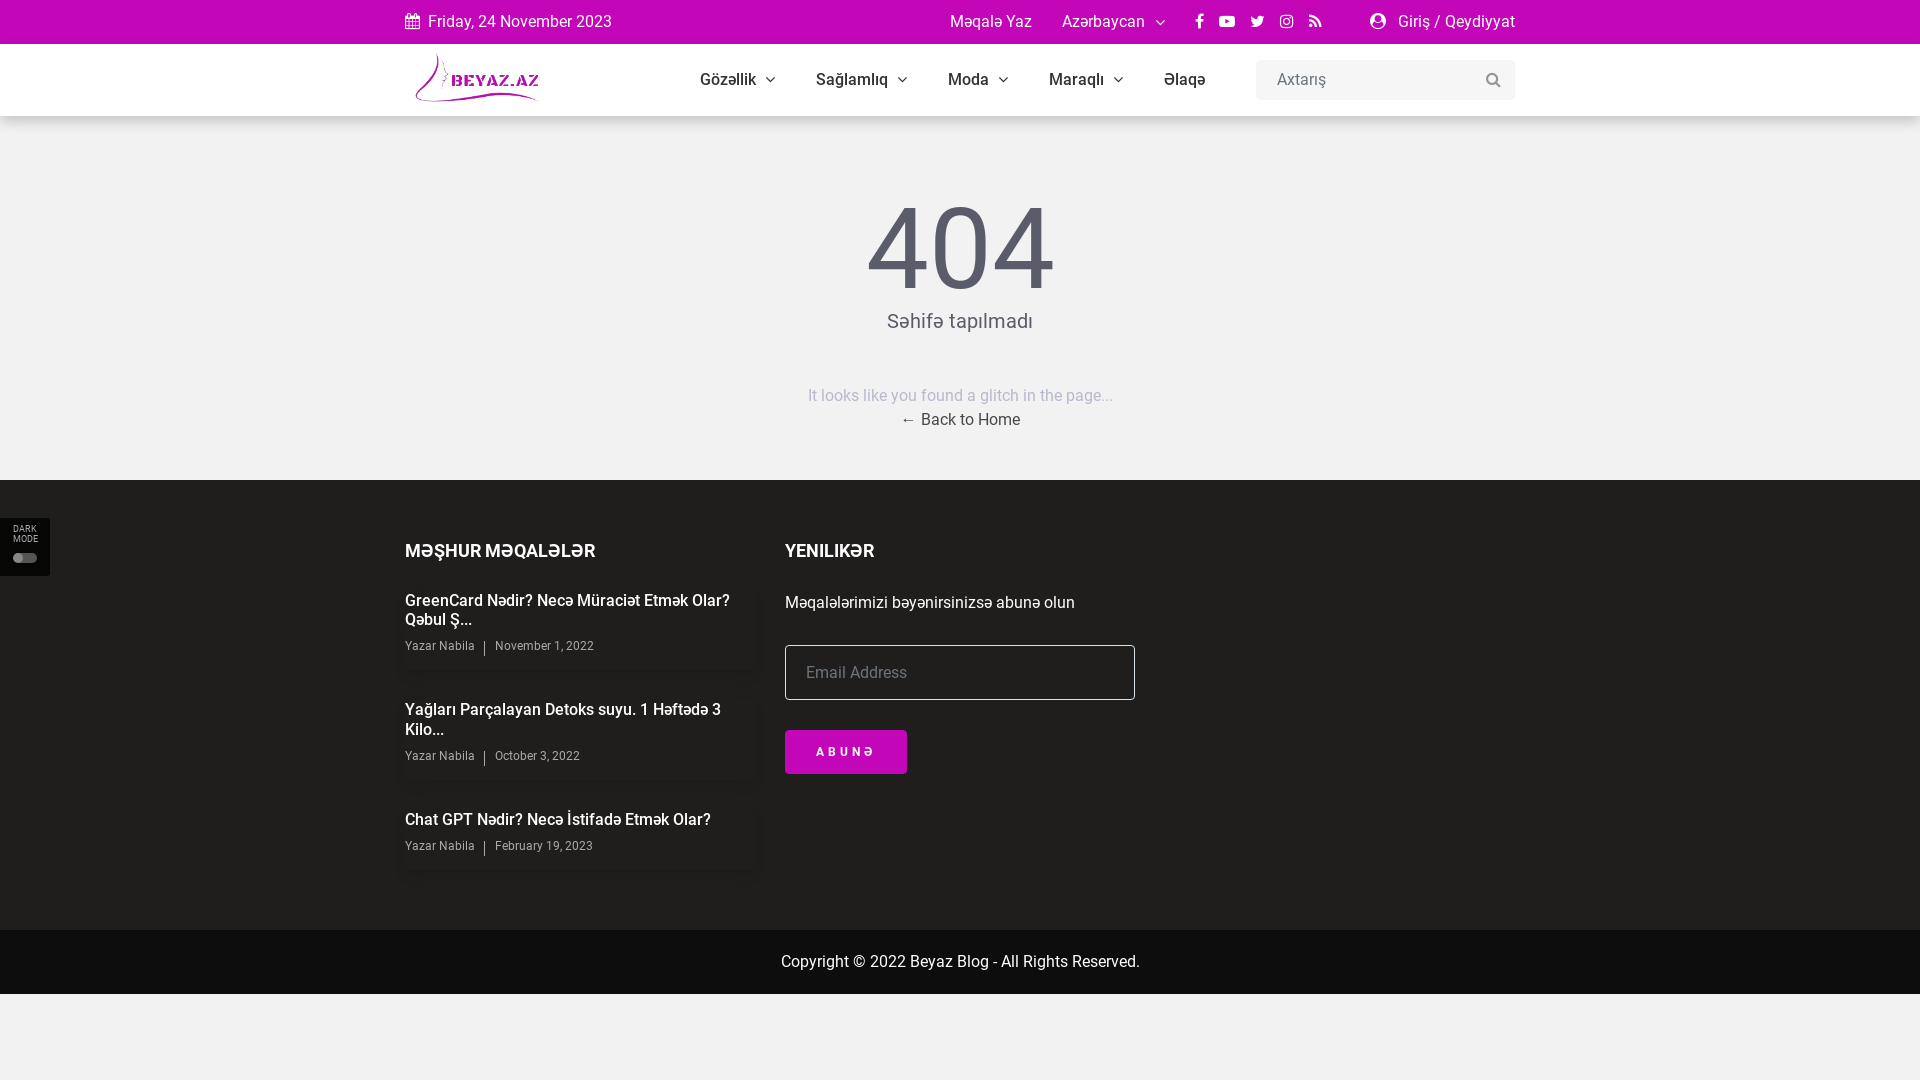 The image size is (1920, 1080). Describe the element at coordinates (456, 846) in the screenshot. I see `Nabila` at that location.